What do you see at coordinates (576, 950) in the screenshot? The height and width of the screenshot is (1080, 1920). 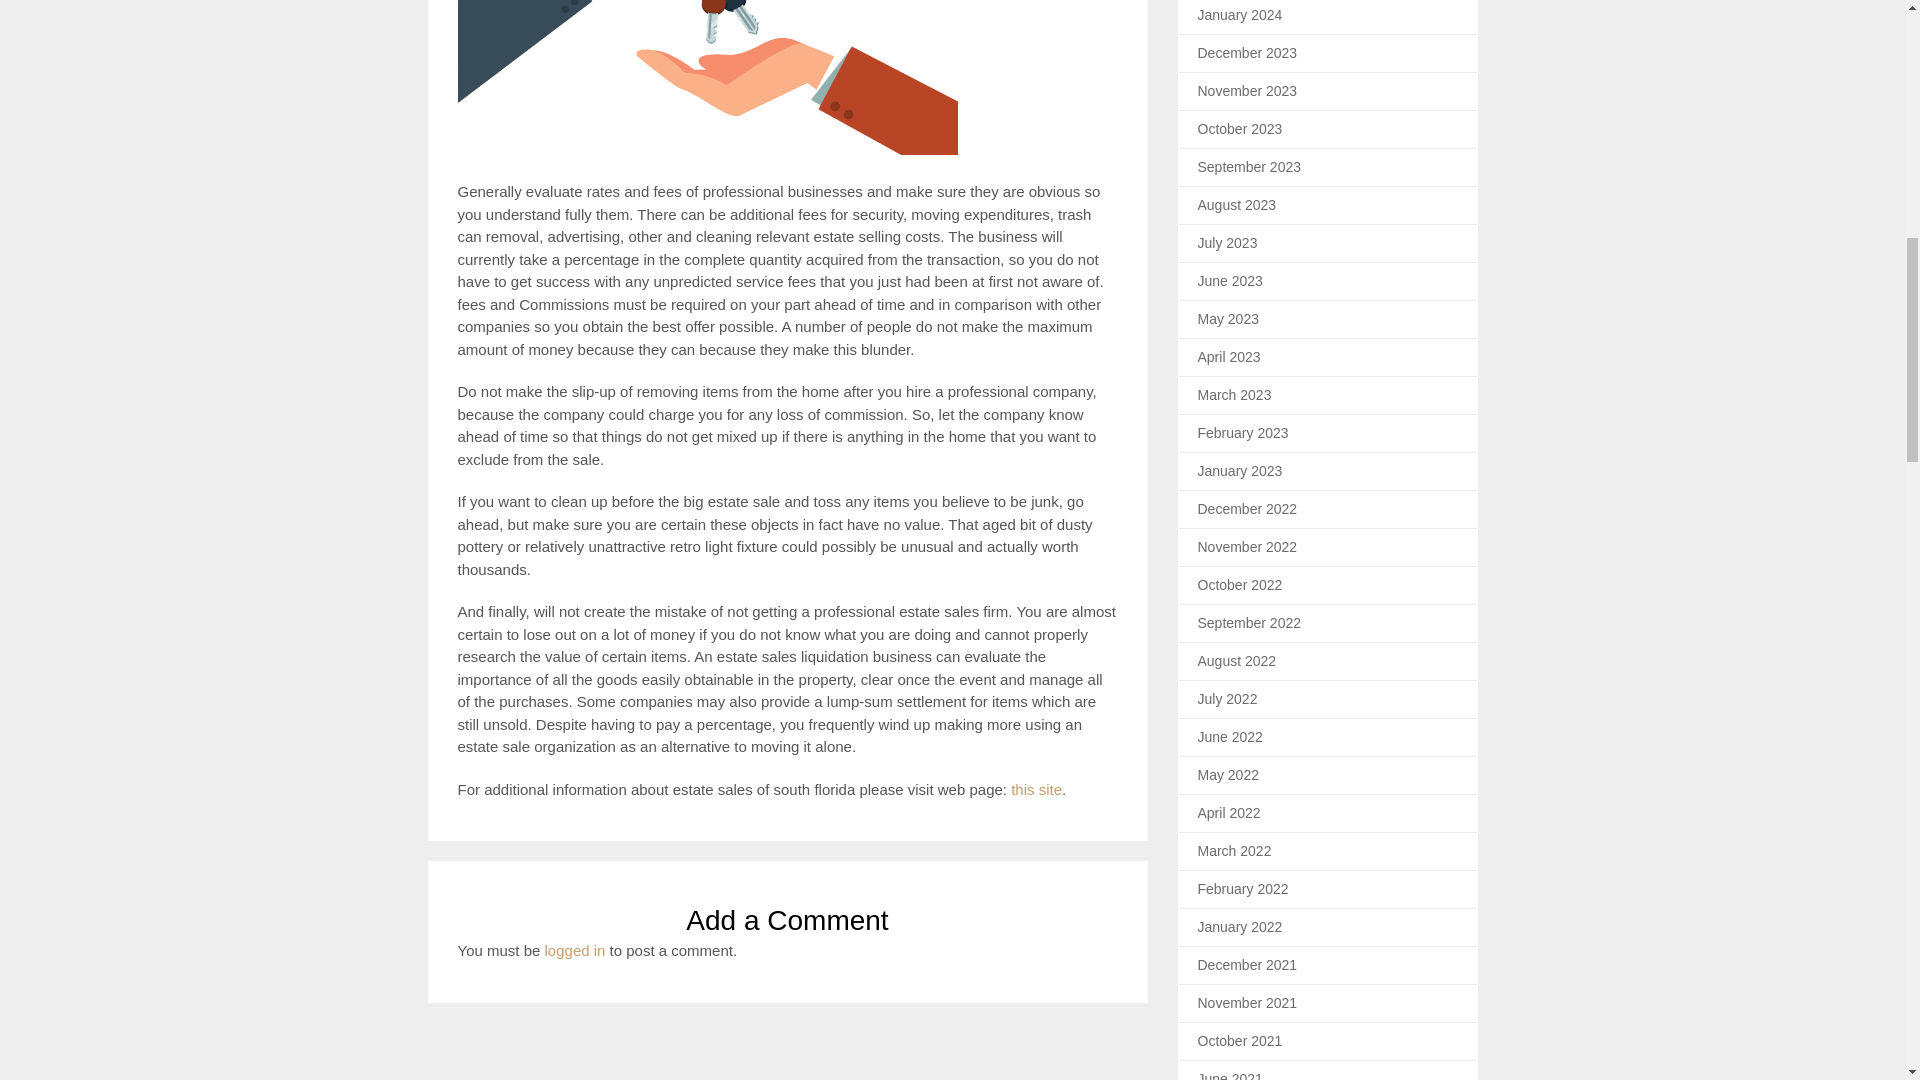 I see `logged in` at bounding box center [576, 950].